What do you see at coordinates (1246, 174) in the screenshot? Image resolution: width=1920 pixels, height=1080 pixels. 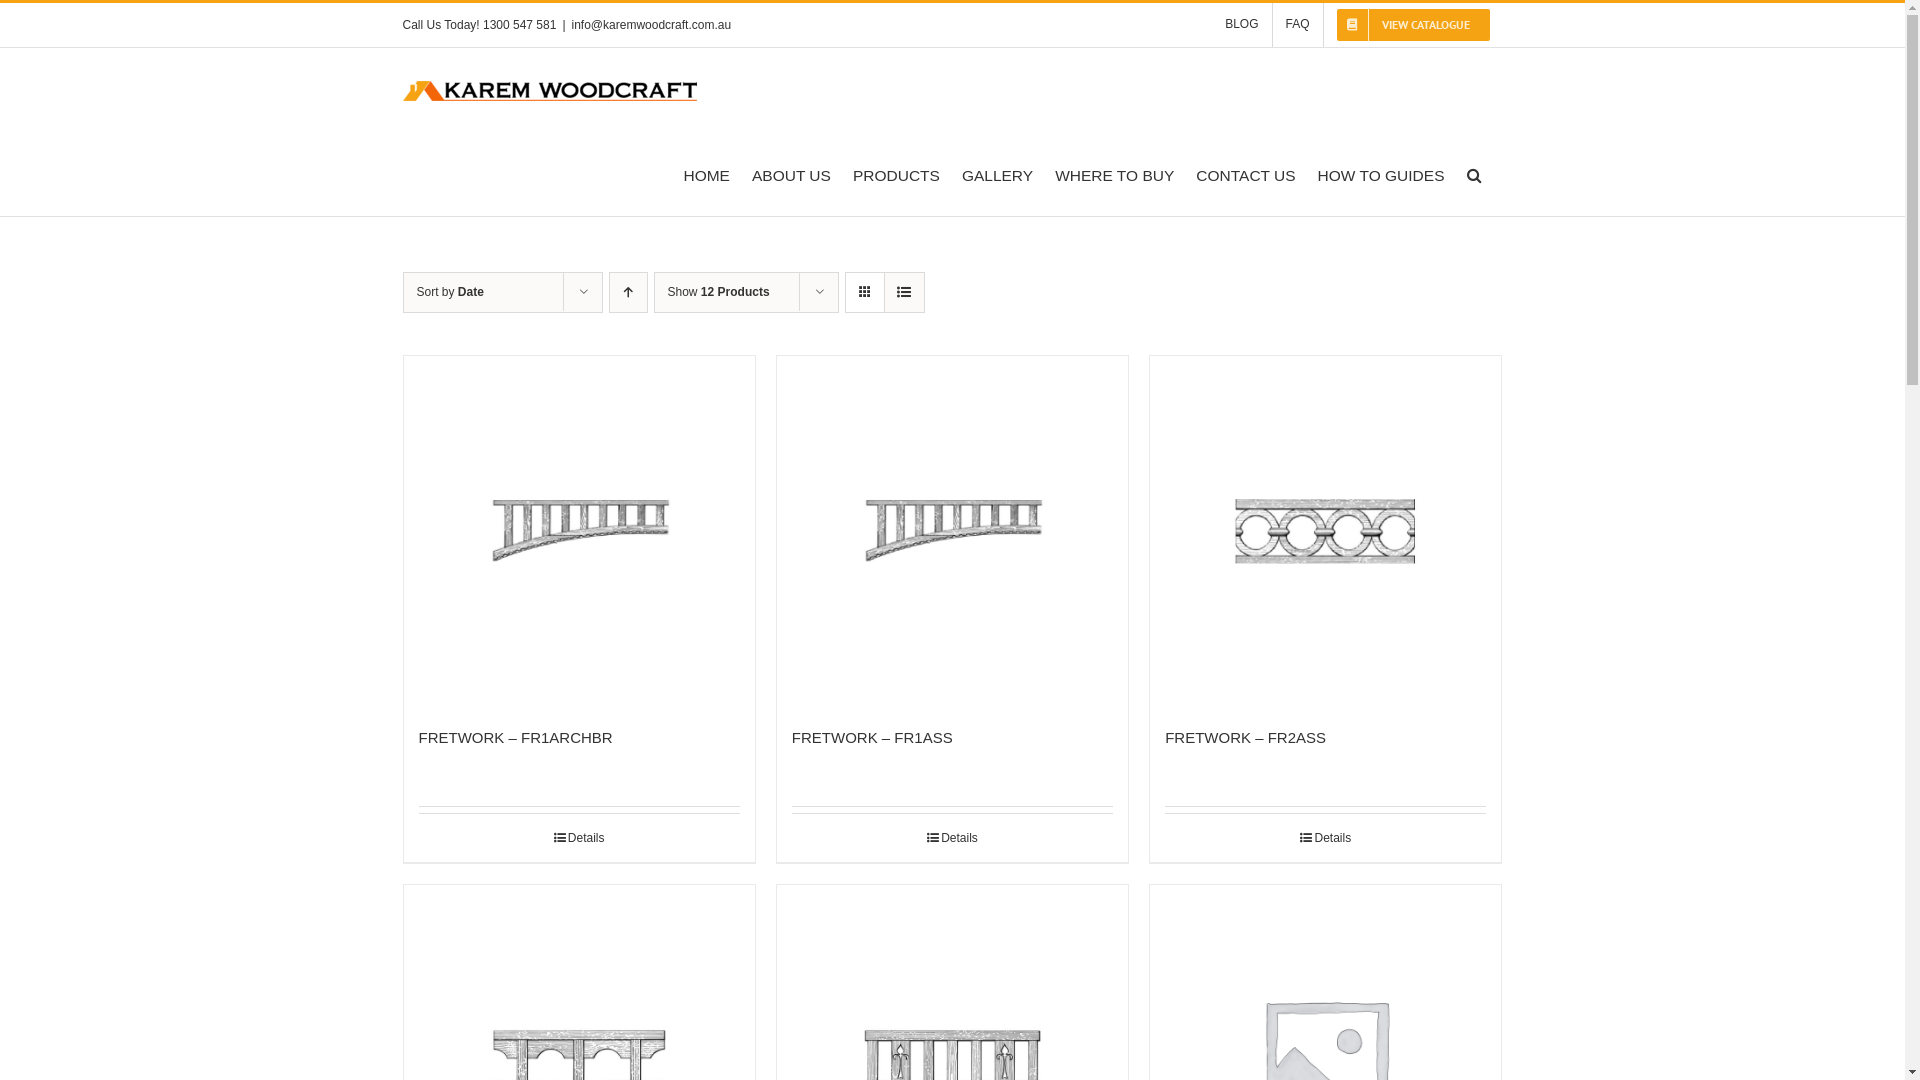 I see `CONTACT US` at bounding box center [1246, 174].